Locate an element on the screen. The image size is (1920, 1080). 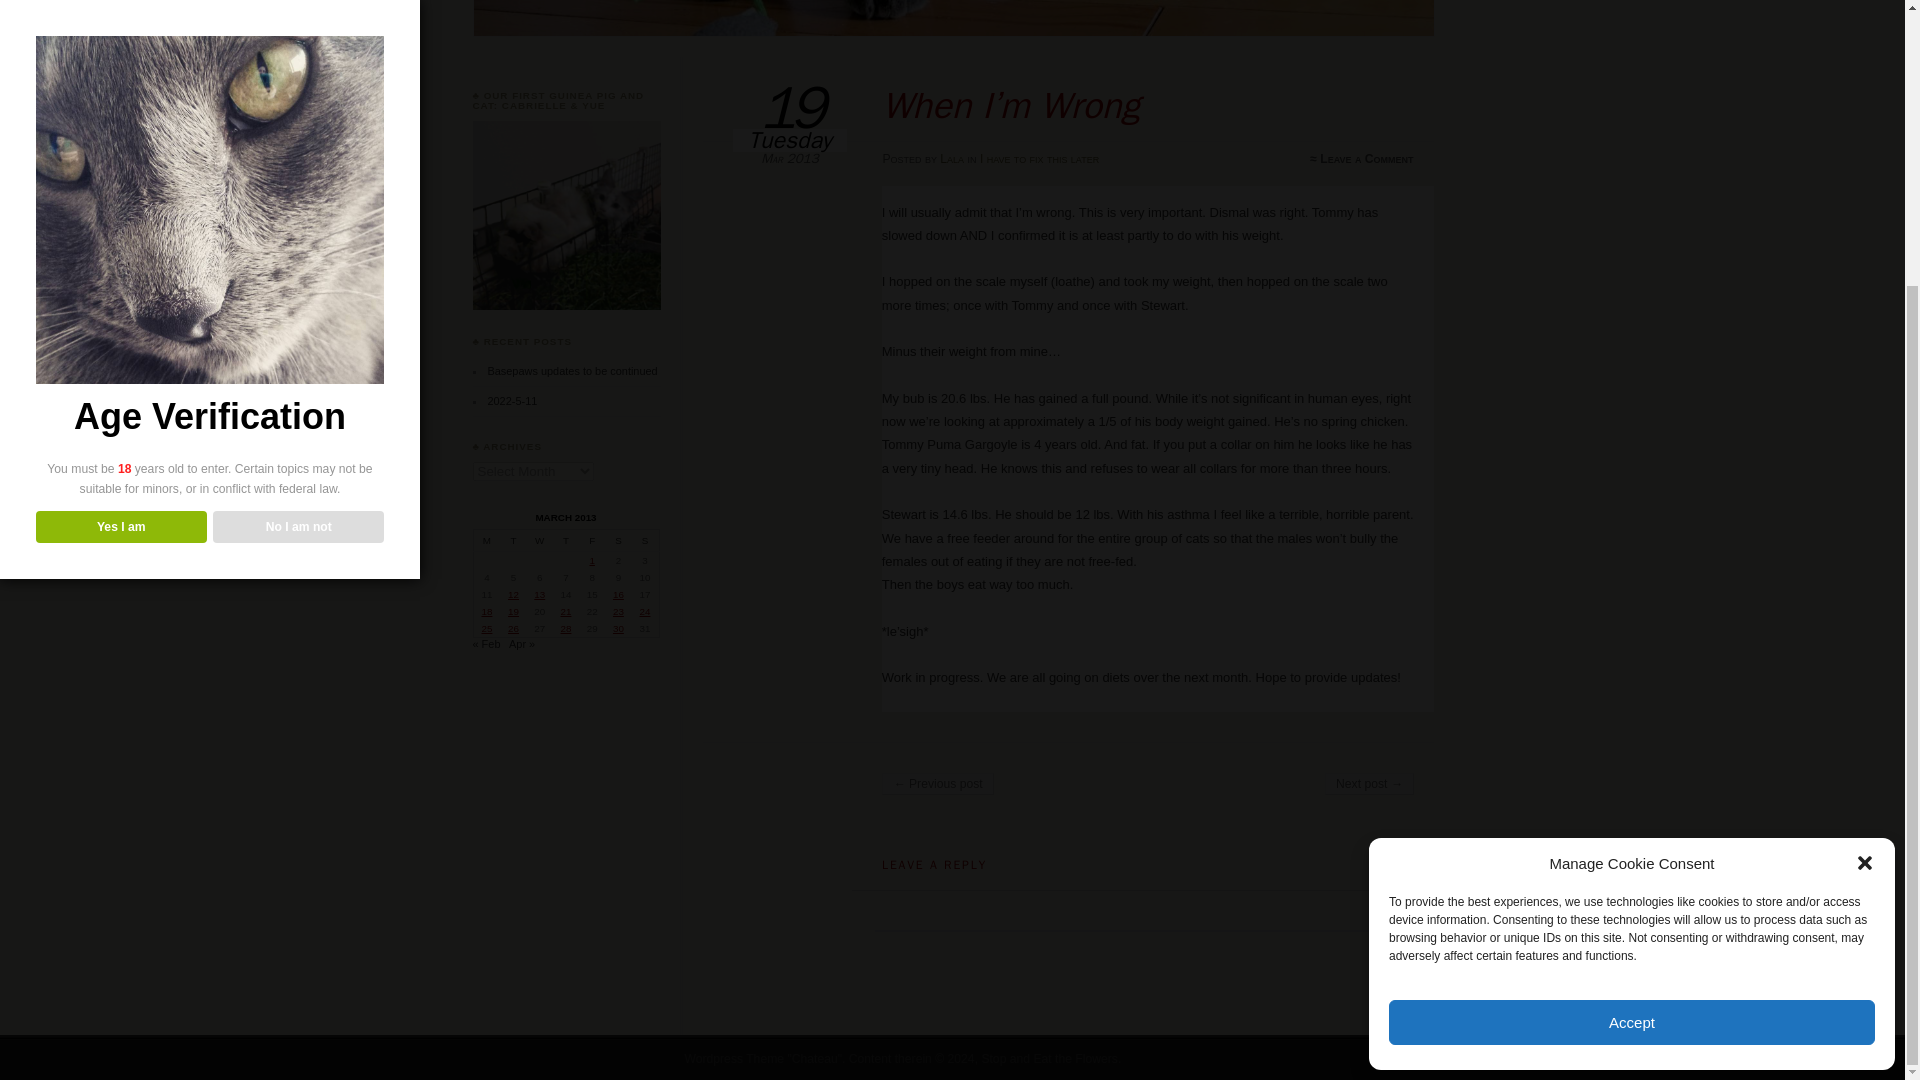
View all posts by Lala is located at coordinates (952, 159).